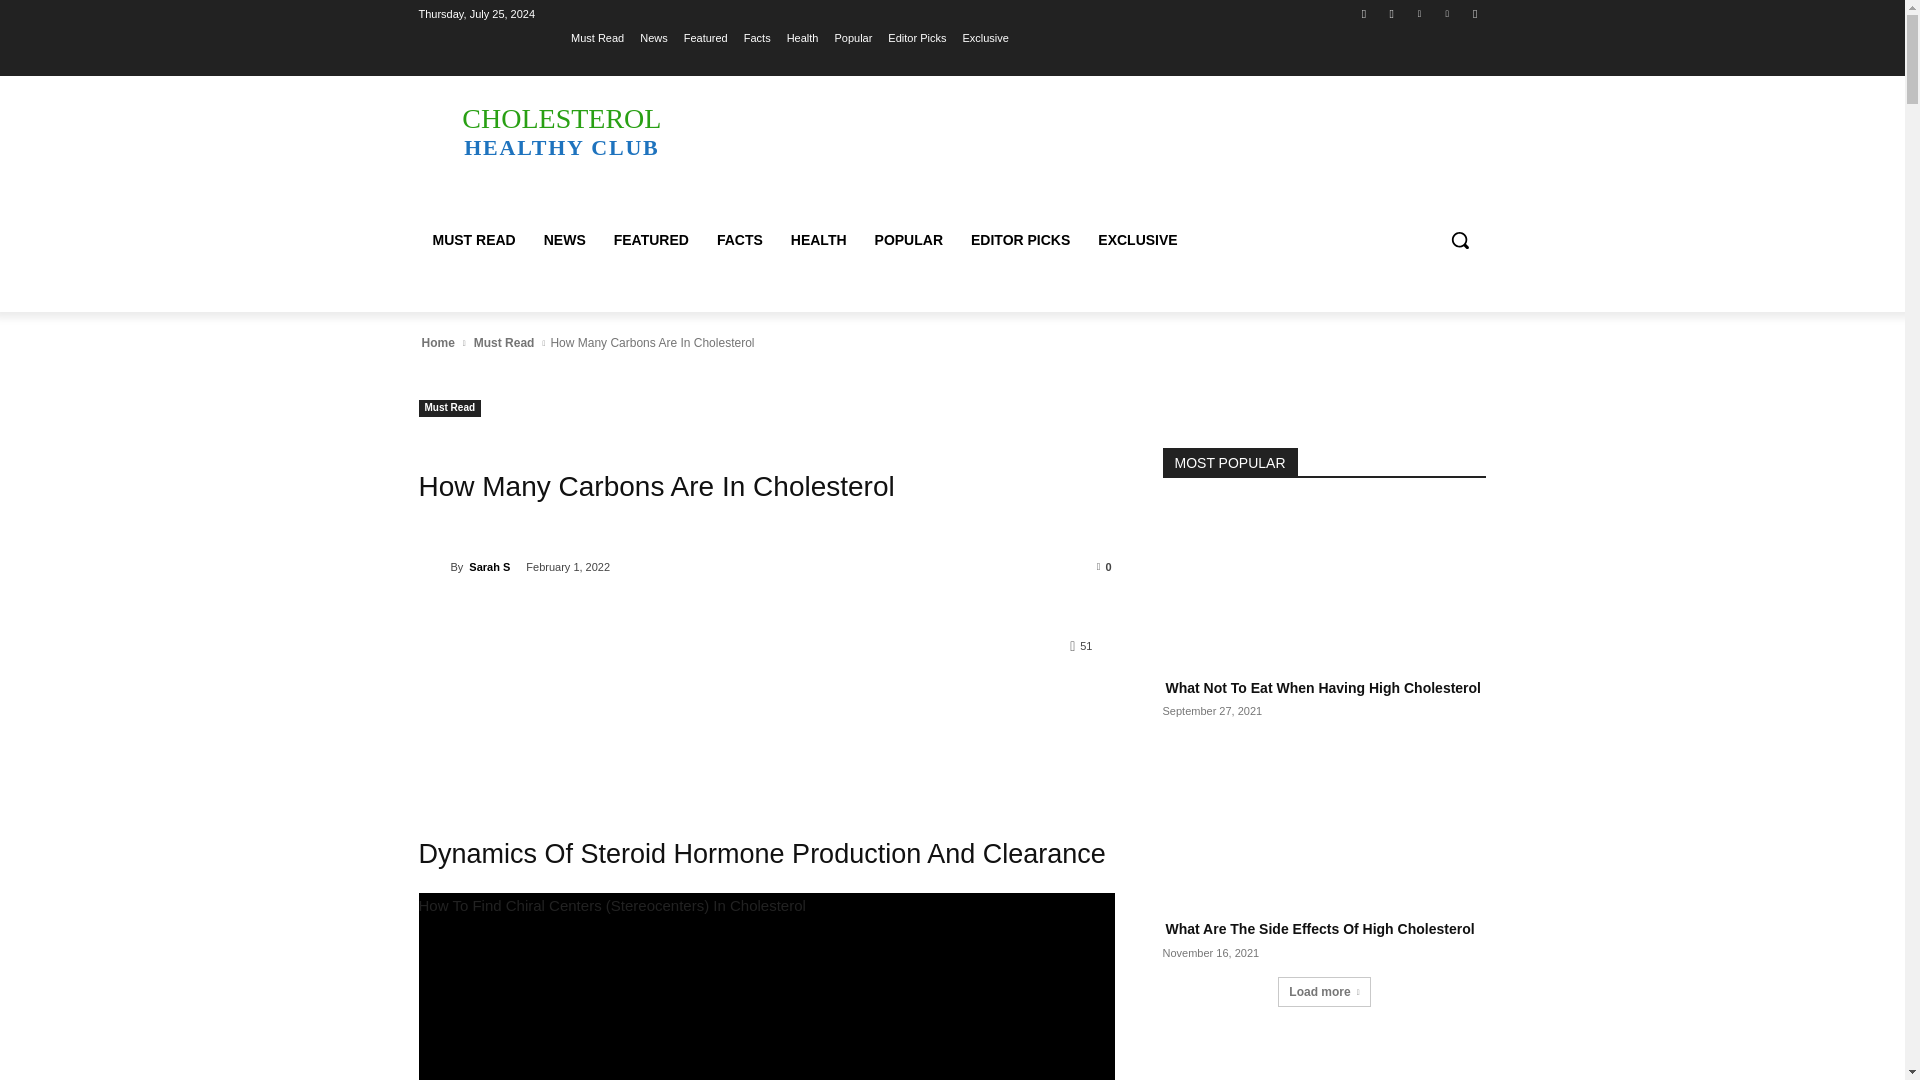 This screenshot has height=1080, width=1920. What do you see at coordinates (1392, 13) in the screenshot?
I see `Instagram` at bounding box center [1392, 13].